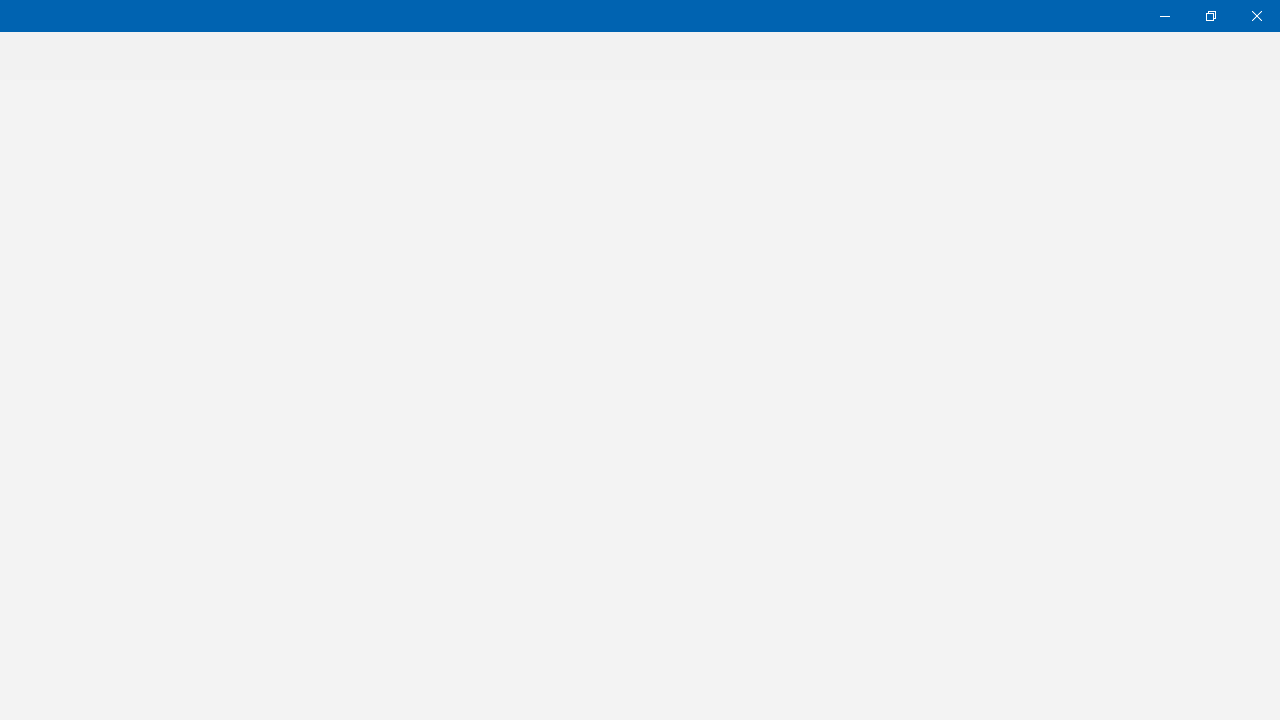  What do you see at coordinates (1210, 16) in the screenshot?
I see `Restore Weather` at bounding box center [1210, 16].